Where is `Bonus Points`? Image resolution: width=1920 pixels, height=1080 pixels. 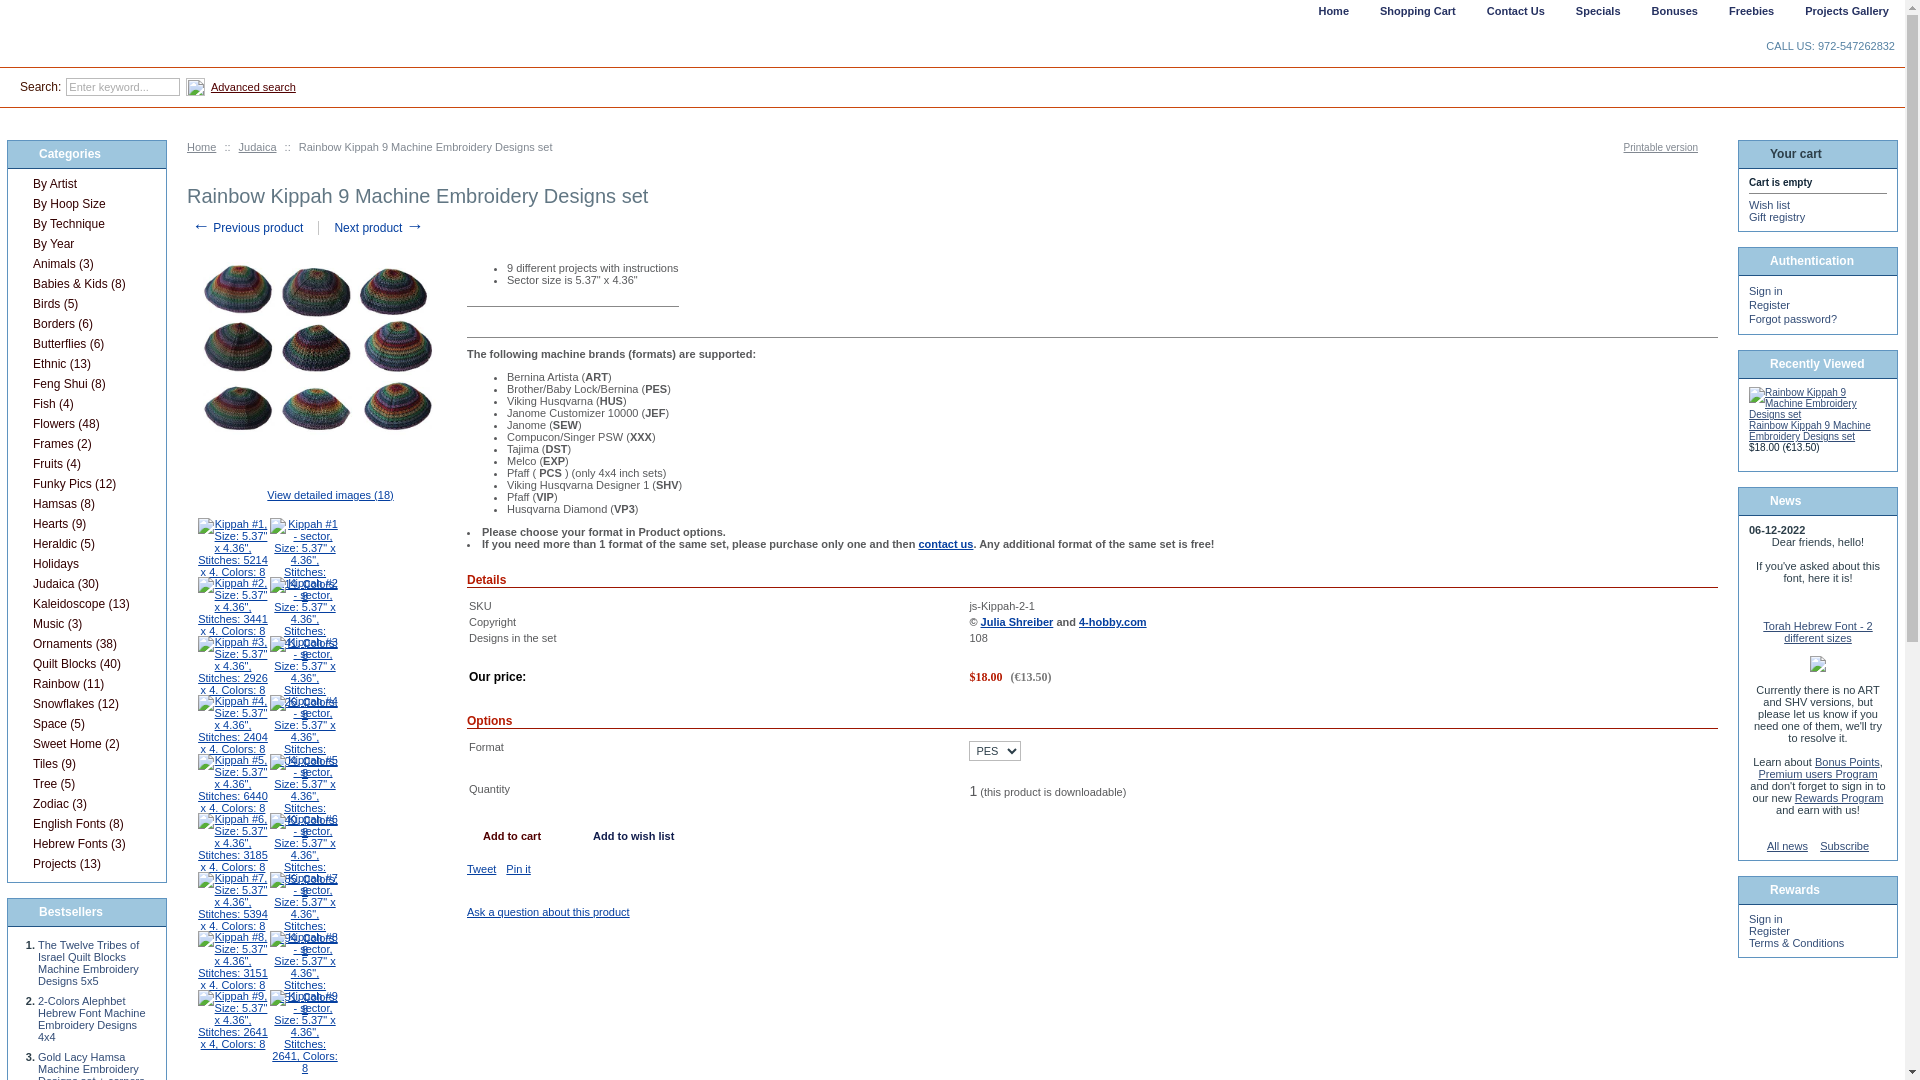
Bonus Points is located at coordinates (1848, 762).